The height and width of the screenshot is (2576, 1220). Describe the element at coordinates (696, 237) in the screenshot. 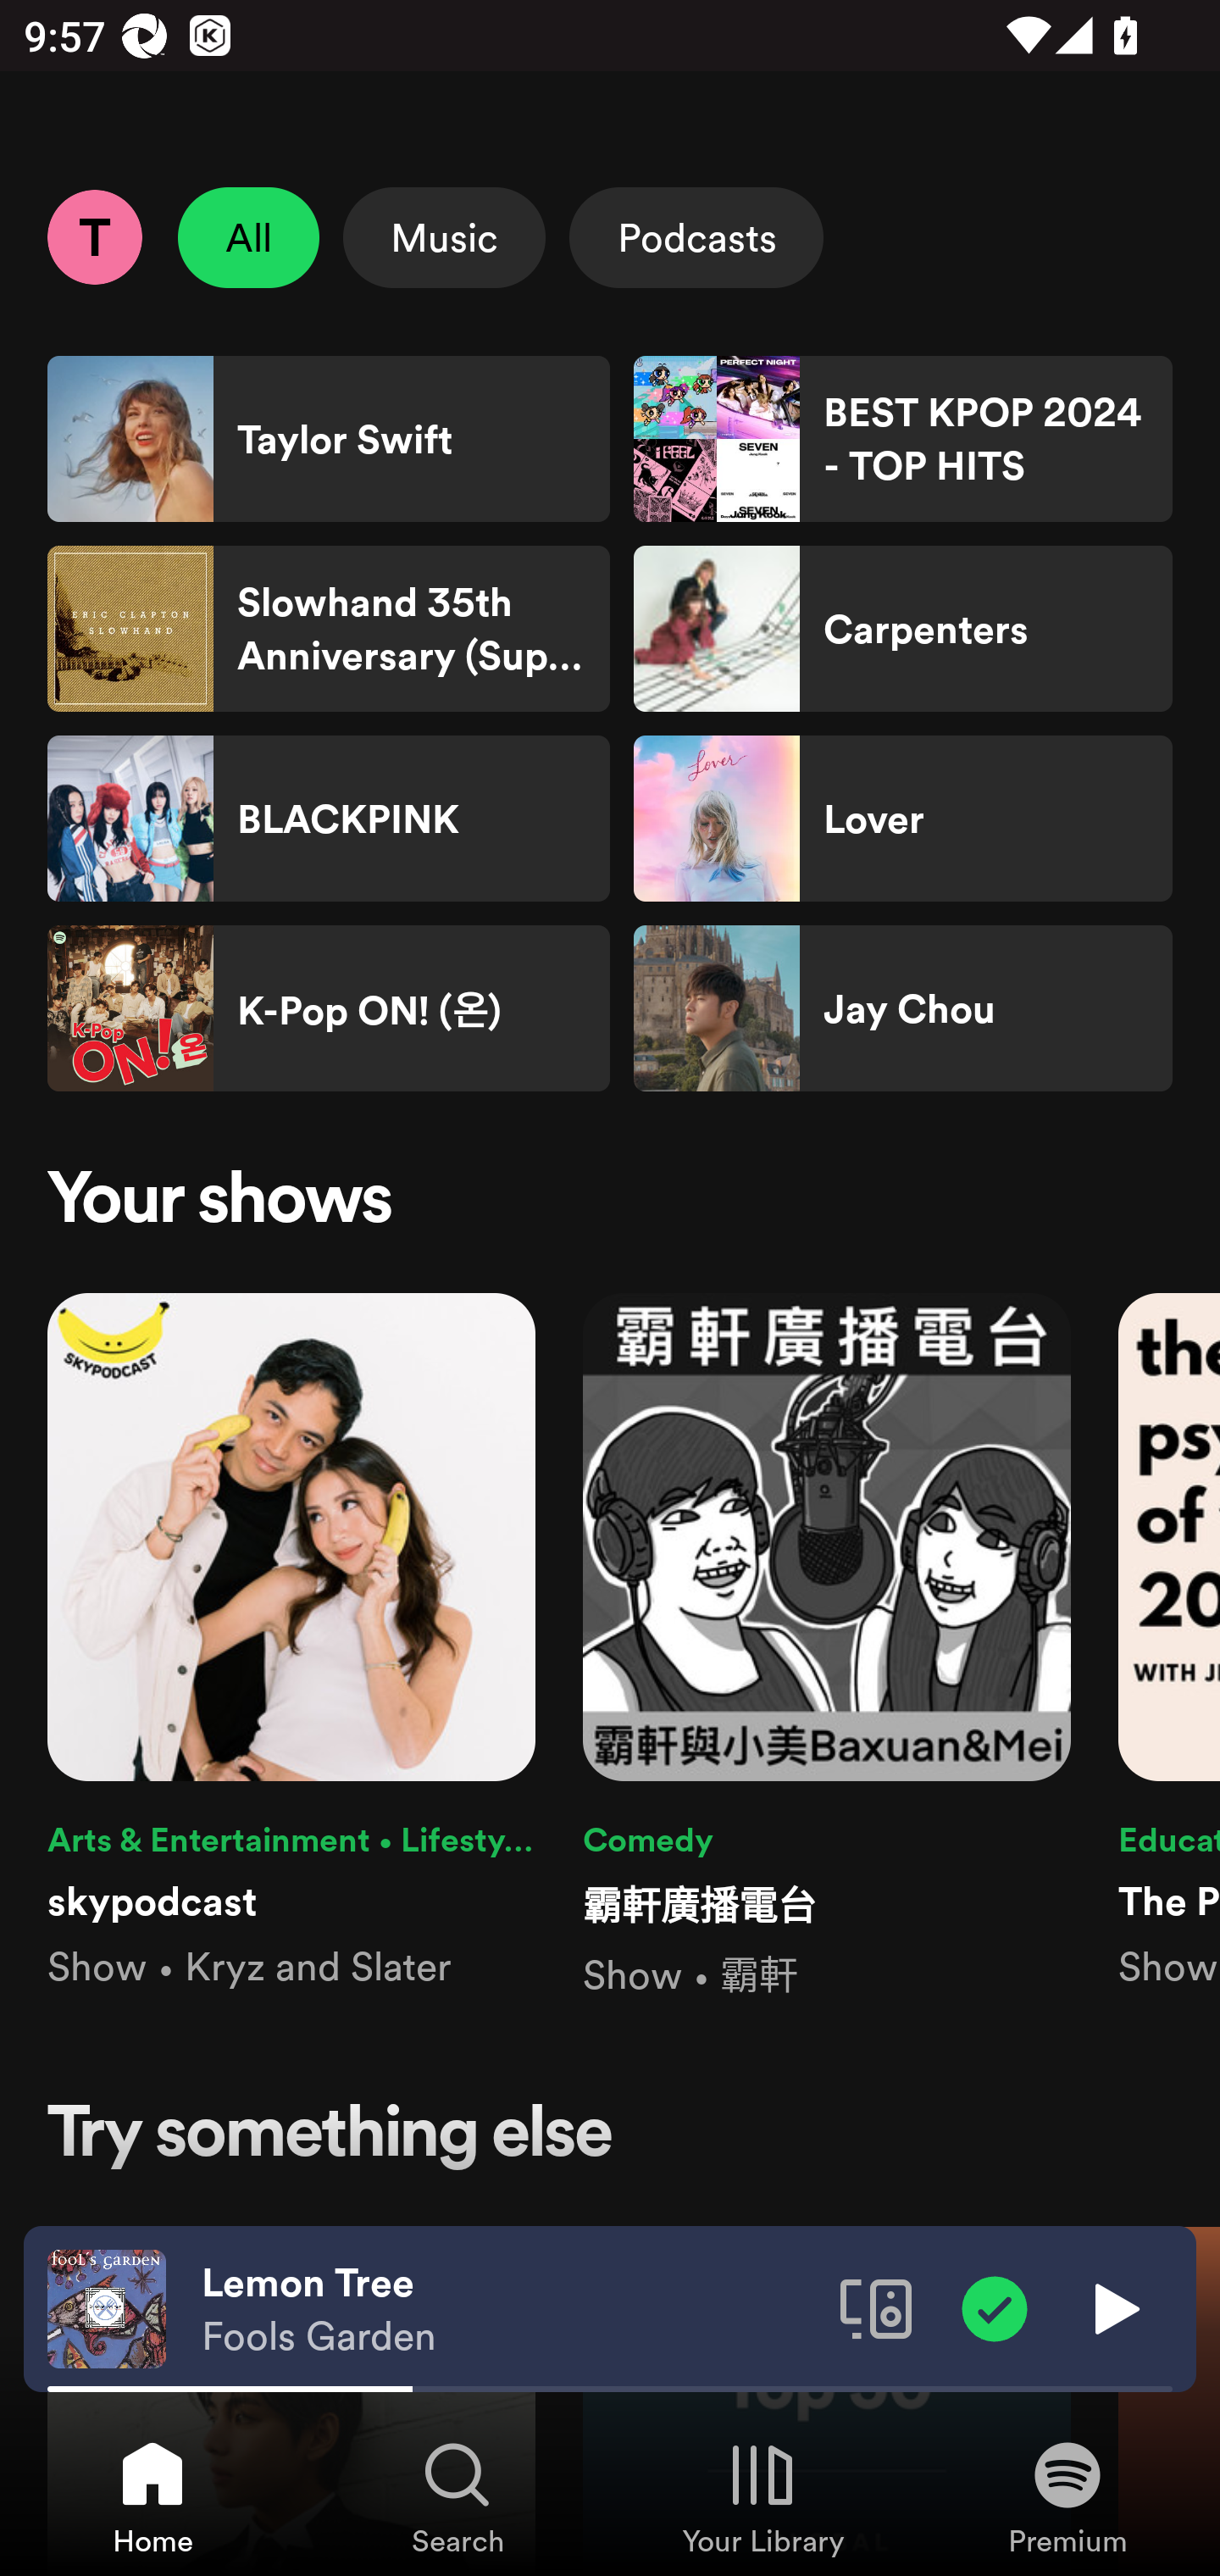

I see `Podcasts Select Podcasts` at that location.